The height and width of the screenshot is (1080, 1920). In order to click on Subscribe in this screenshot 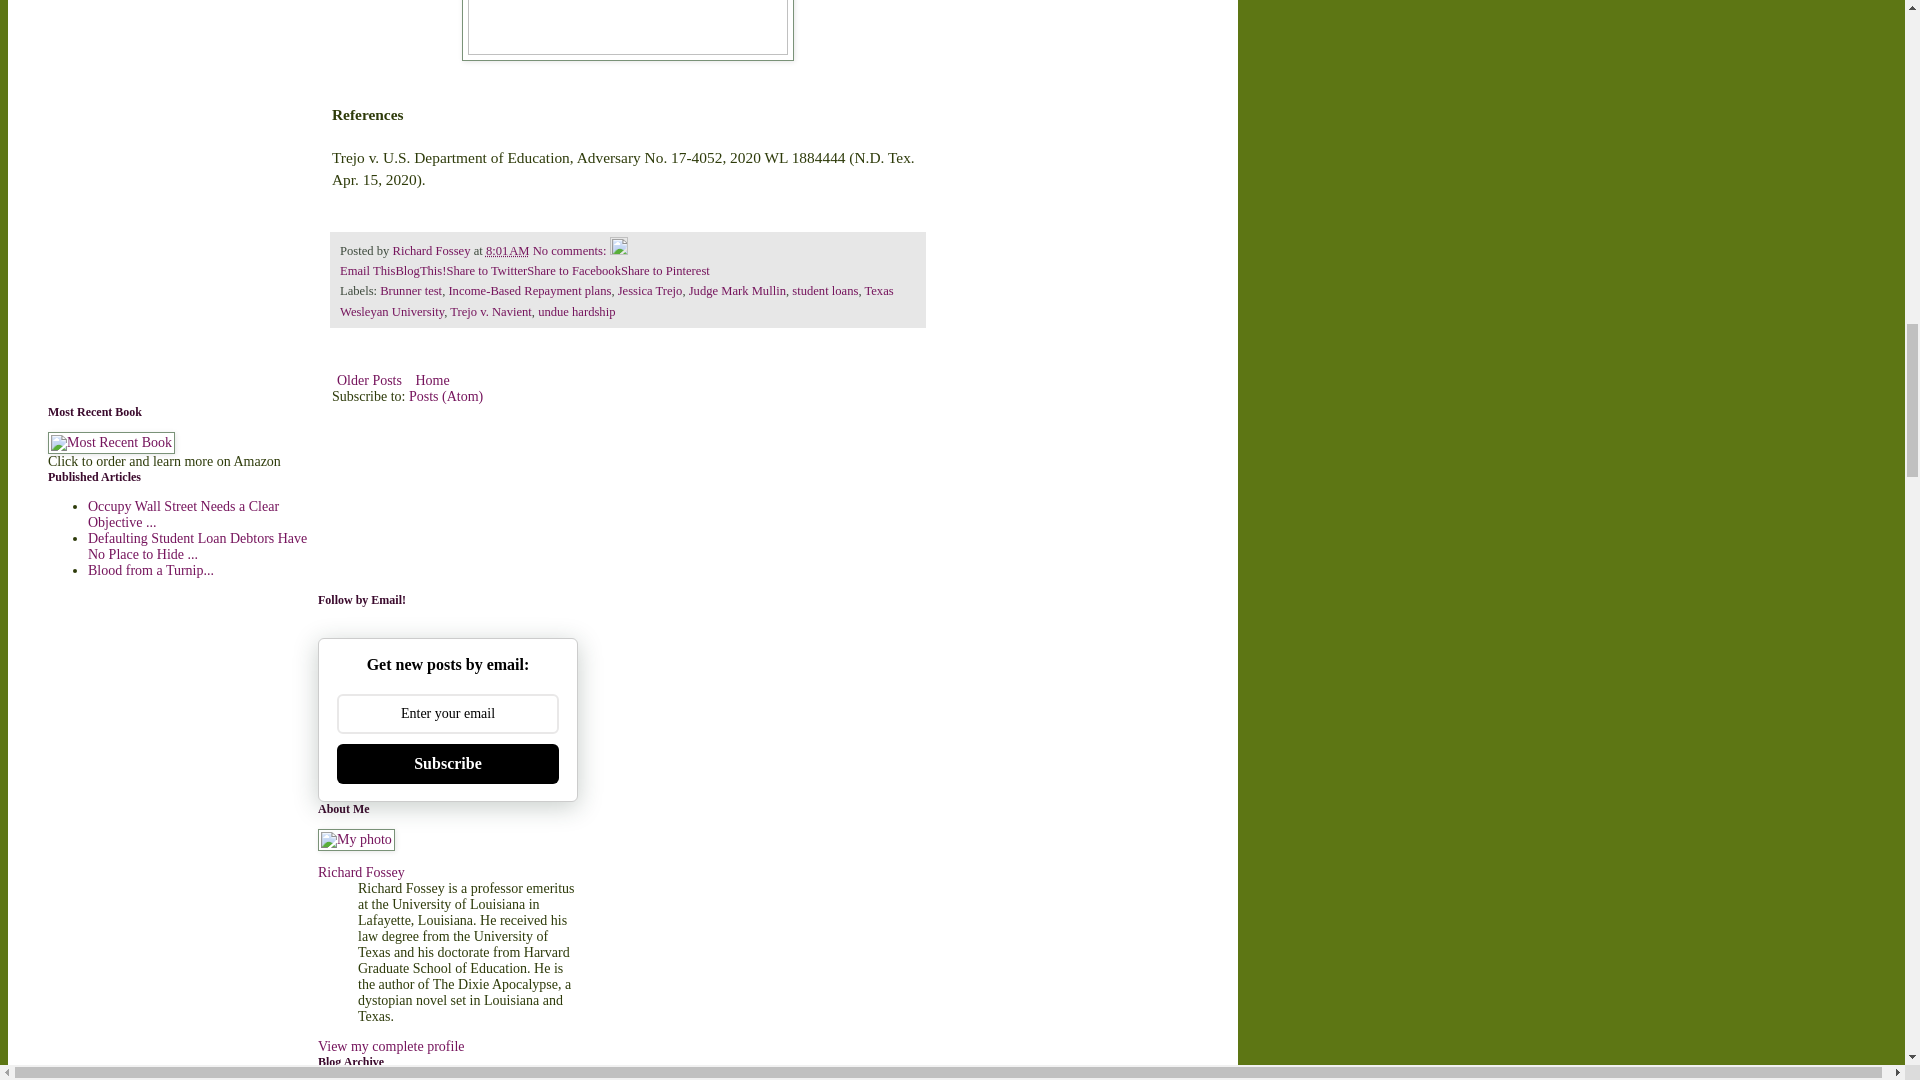, I will do `click(448, 764)`.